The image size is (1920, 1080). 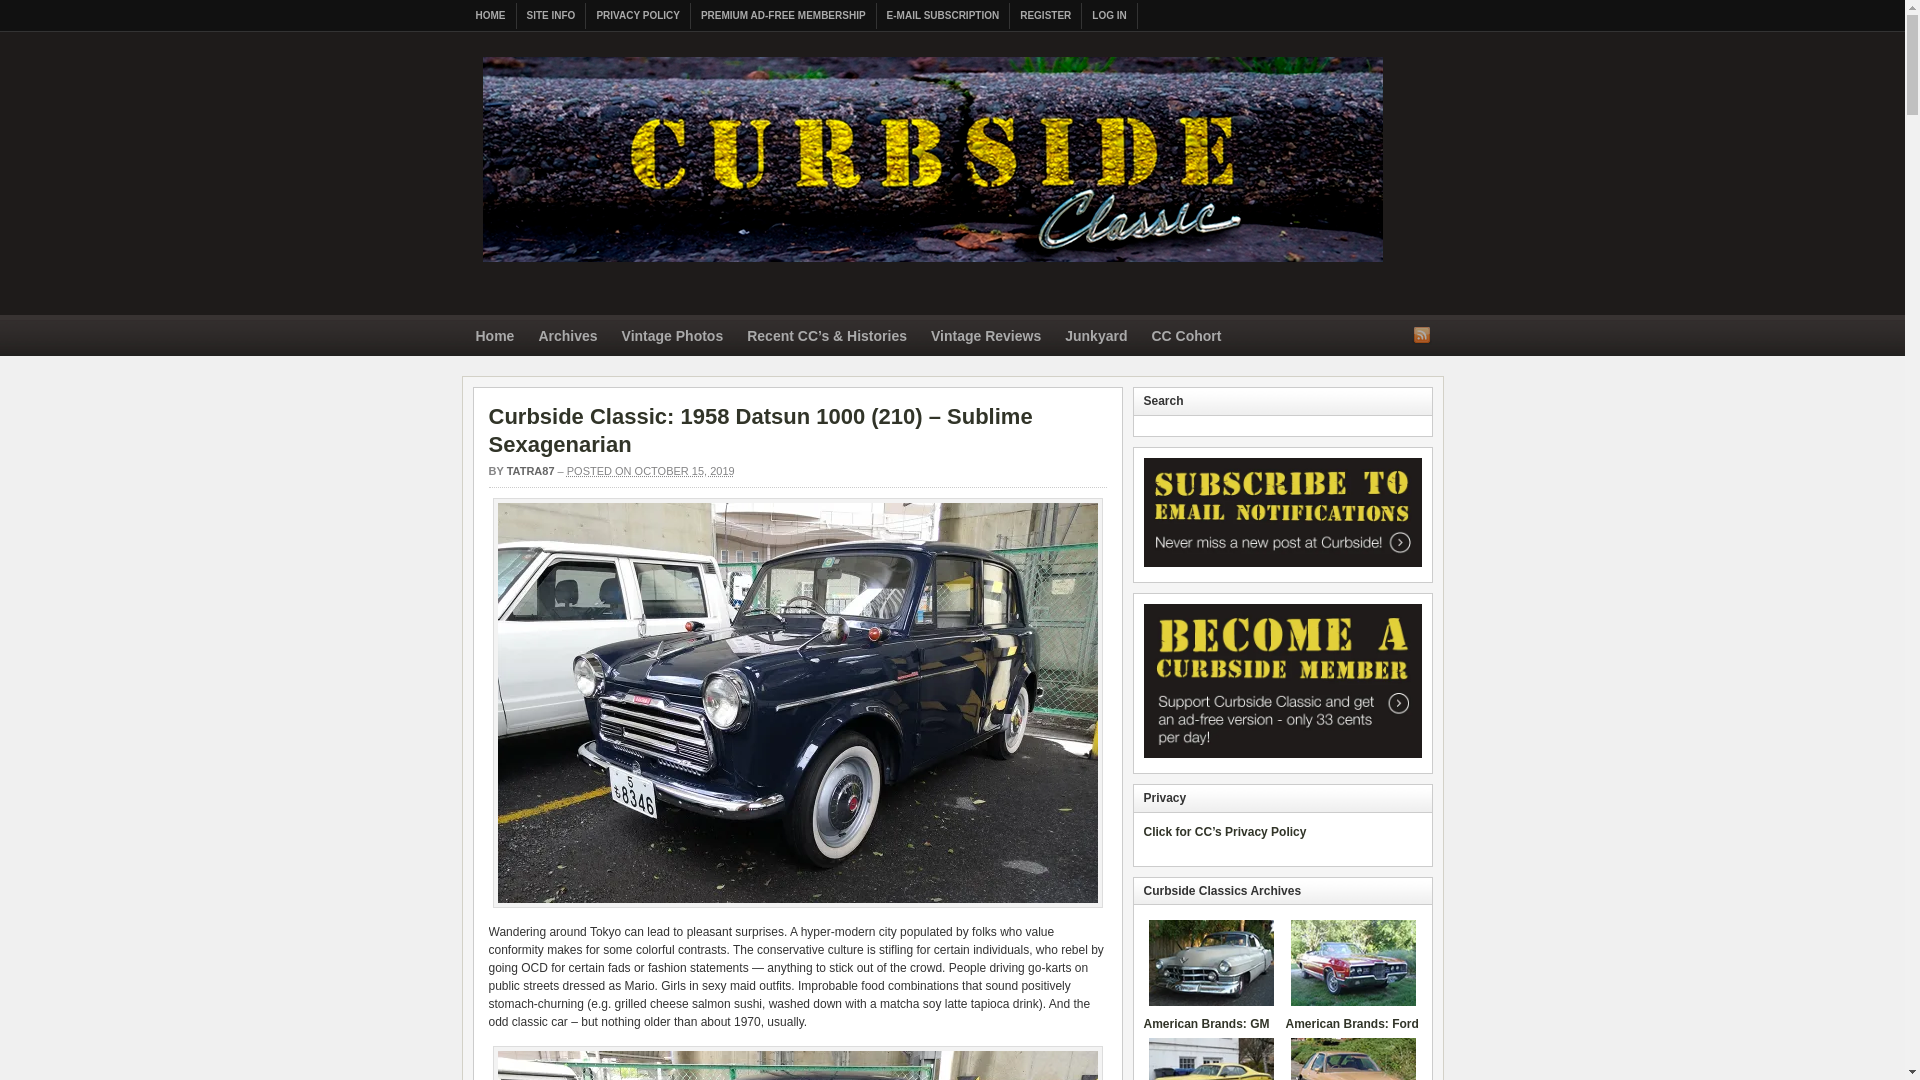 I want to click on REGISTER, so click(x=1046, y=16).